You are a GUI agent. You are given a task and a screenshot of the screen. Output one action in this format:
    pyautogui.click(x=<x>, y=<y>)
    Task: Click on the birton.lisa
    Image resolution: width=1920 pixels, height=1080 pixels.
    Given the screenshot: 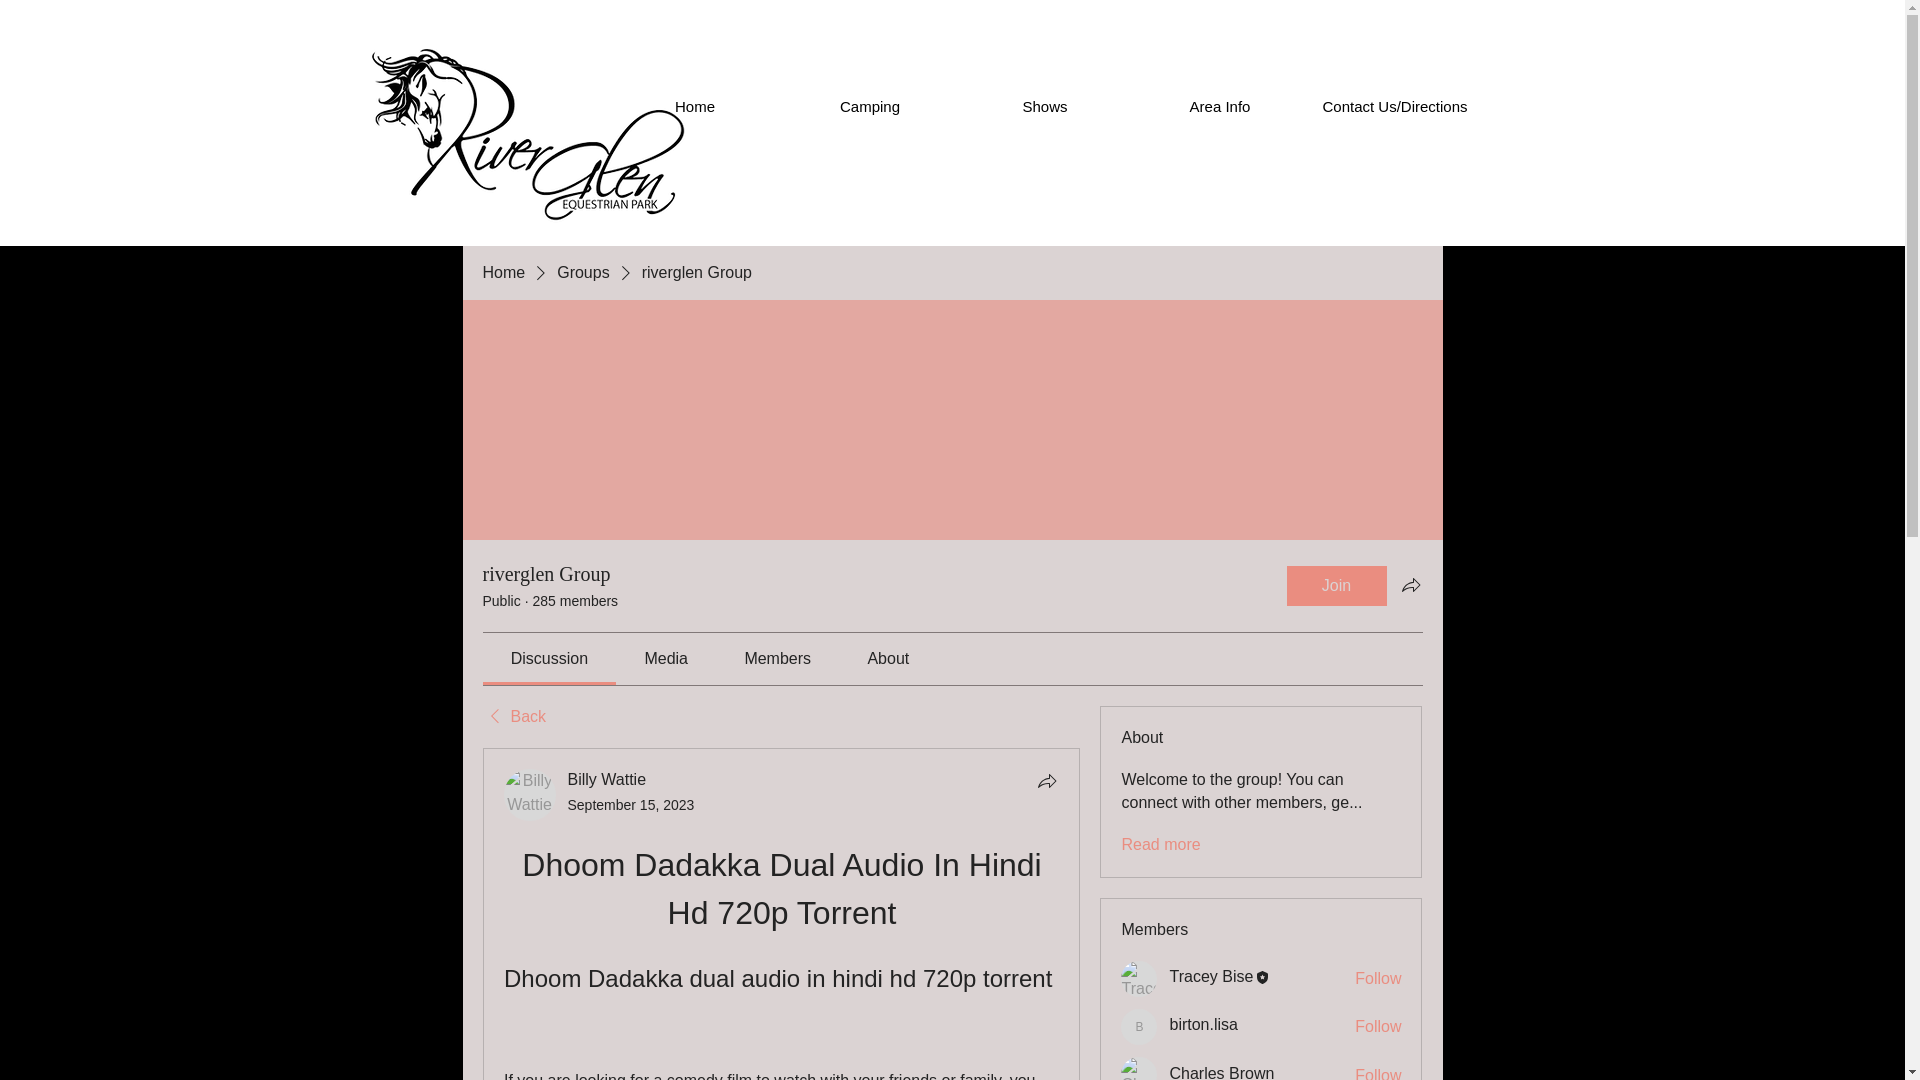 What is the action you would take?
    pyautogui.click(x=1202, y=1024)
    